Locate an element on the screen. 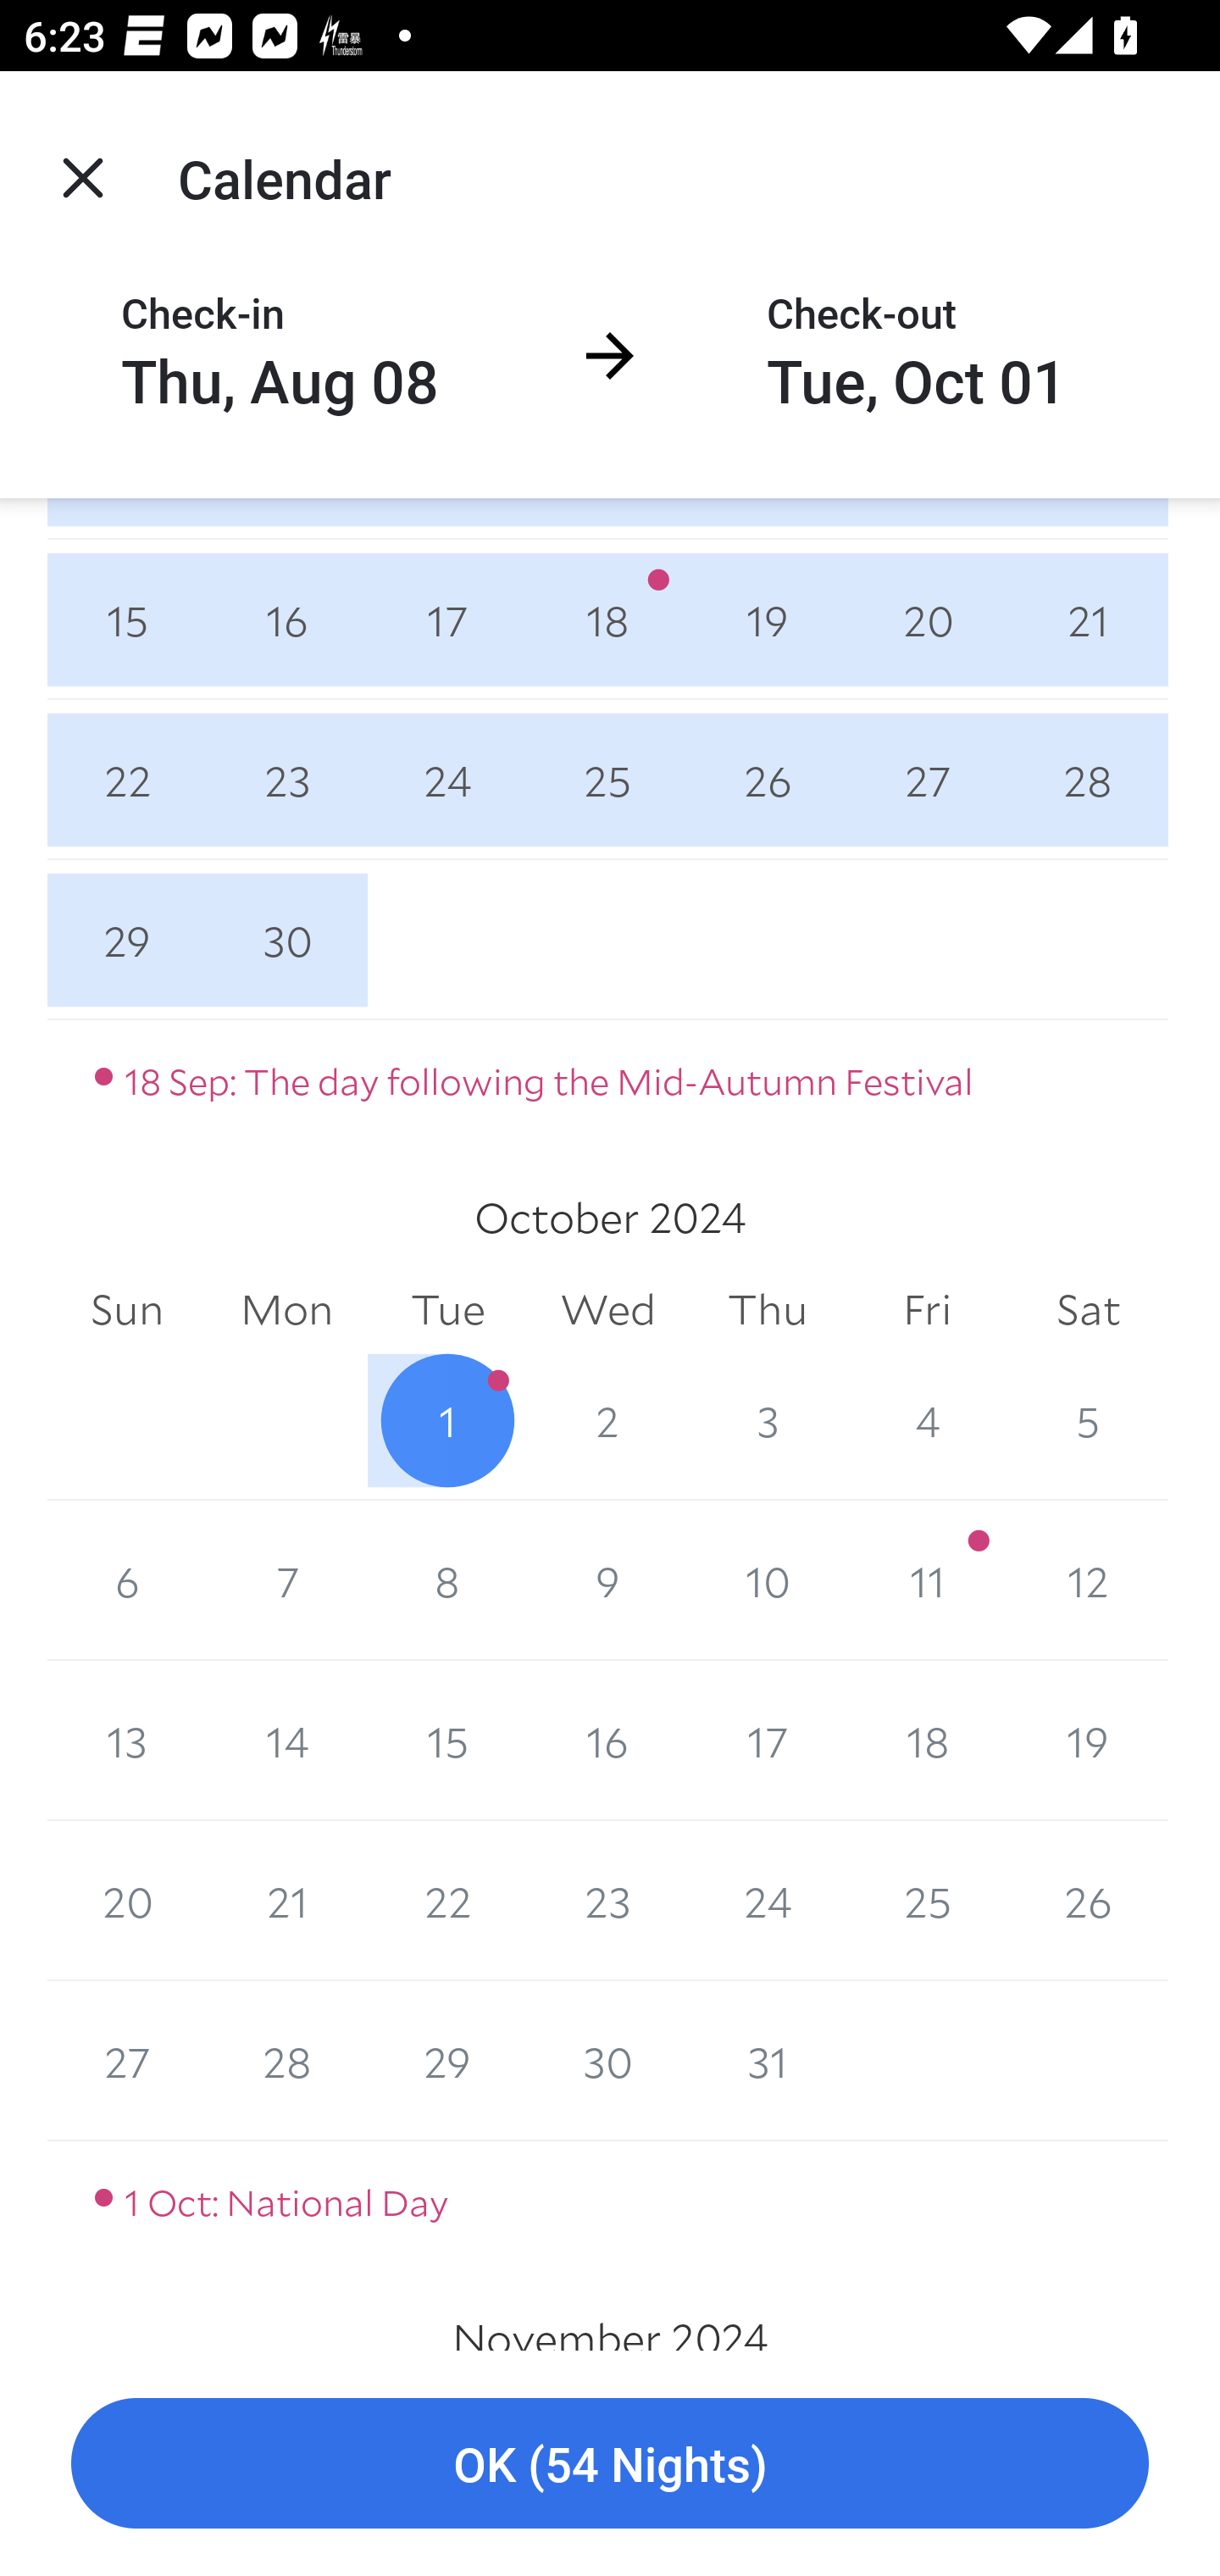 This screenshot has width=1220, height=2576. 23 23 October 2024 is located at coordinates (608, 1901).